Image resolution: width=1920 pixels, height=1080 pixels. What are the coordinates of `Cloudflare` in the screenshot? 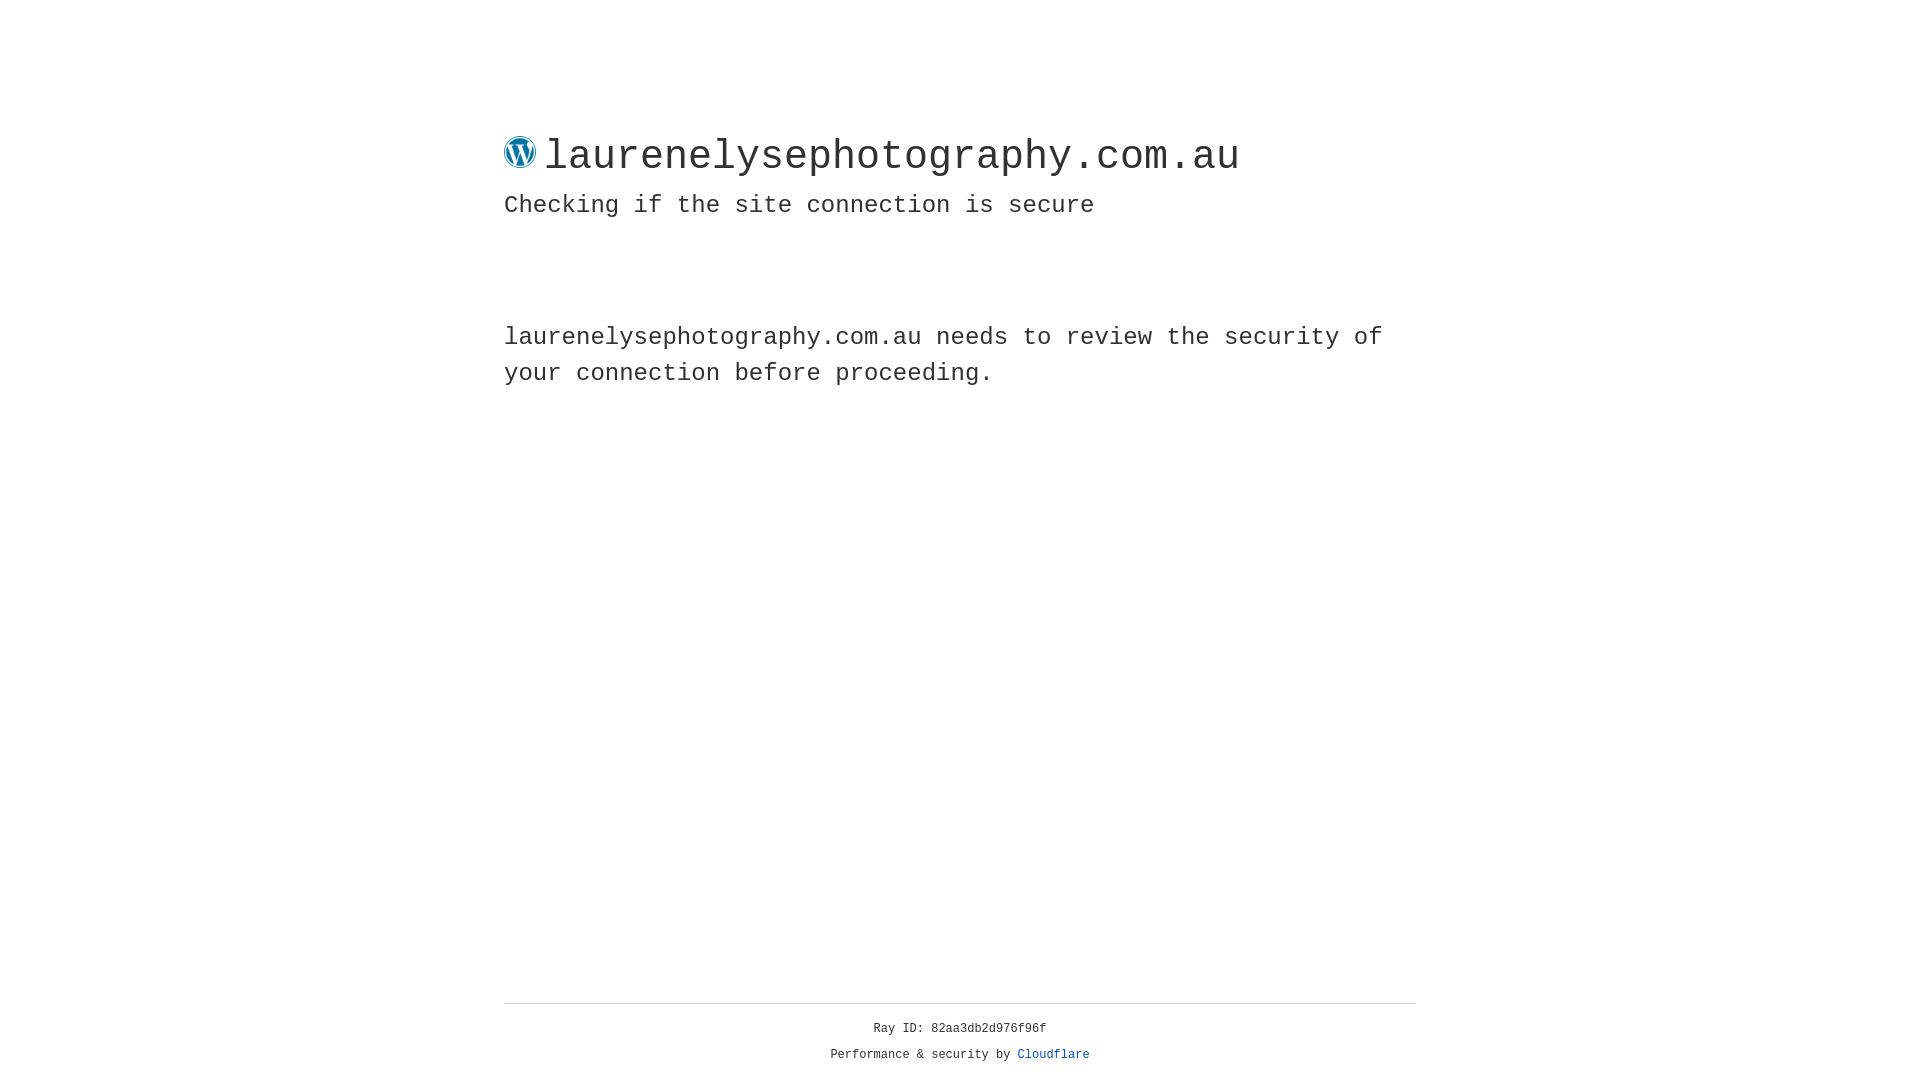 It's located at (1054, 1055).